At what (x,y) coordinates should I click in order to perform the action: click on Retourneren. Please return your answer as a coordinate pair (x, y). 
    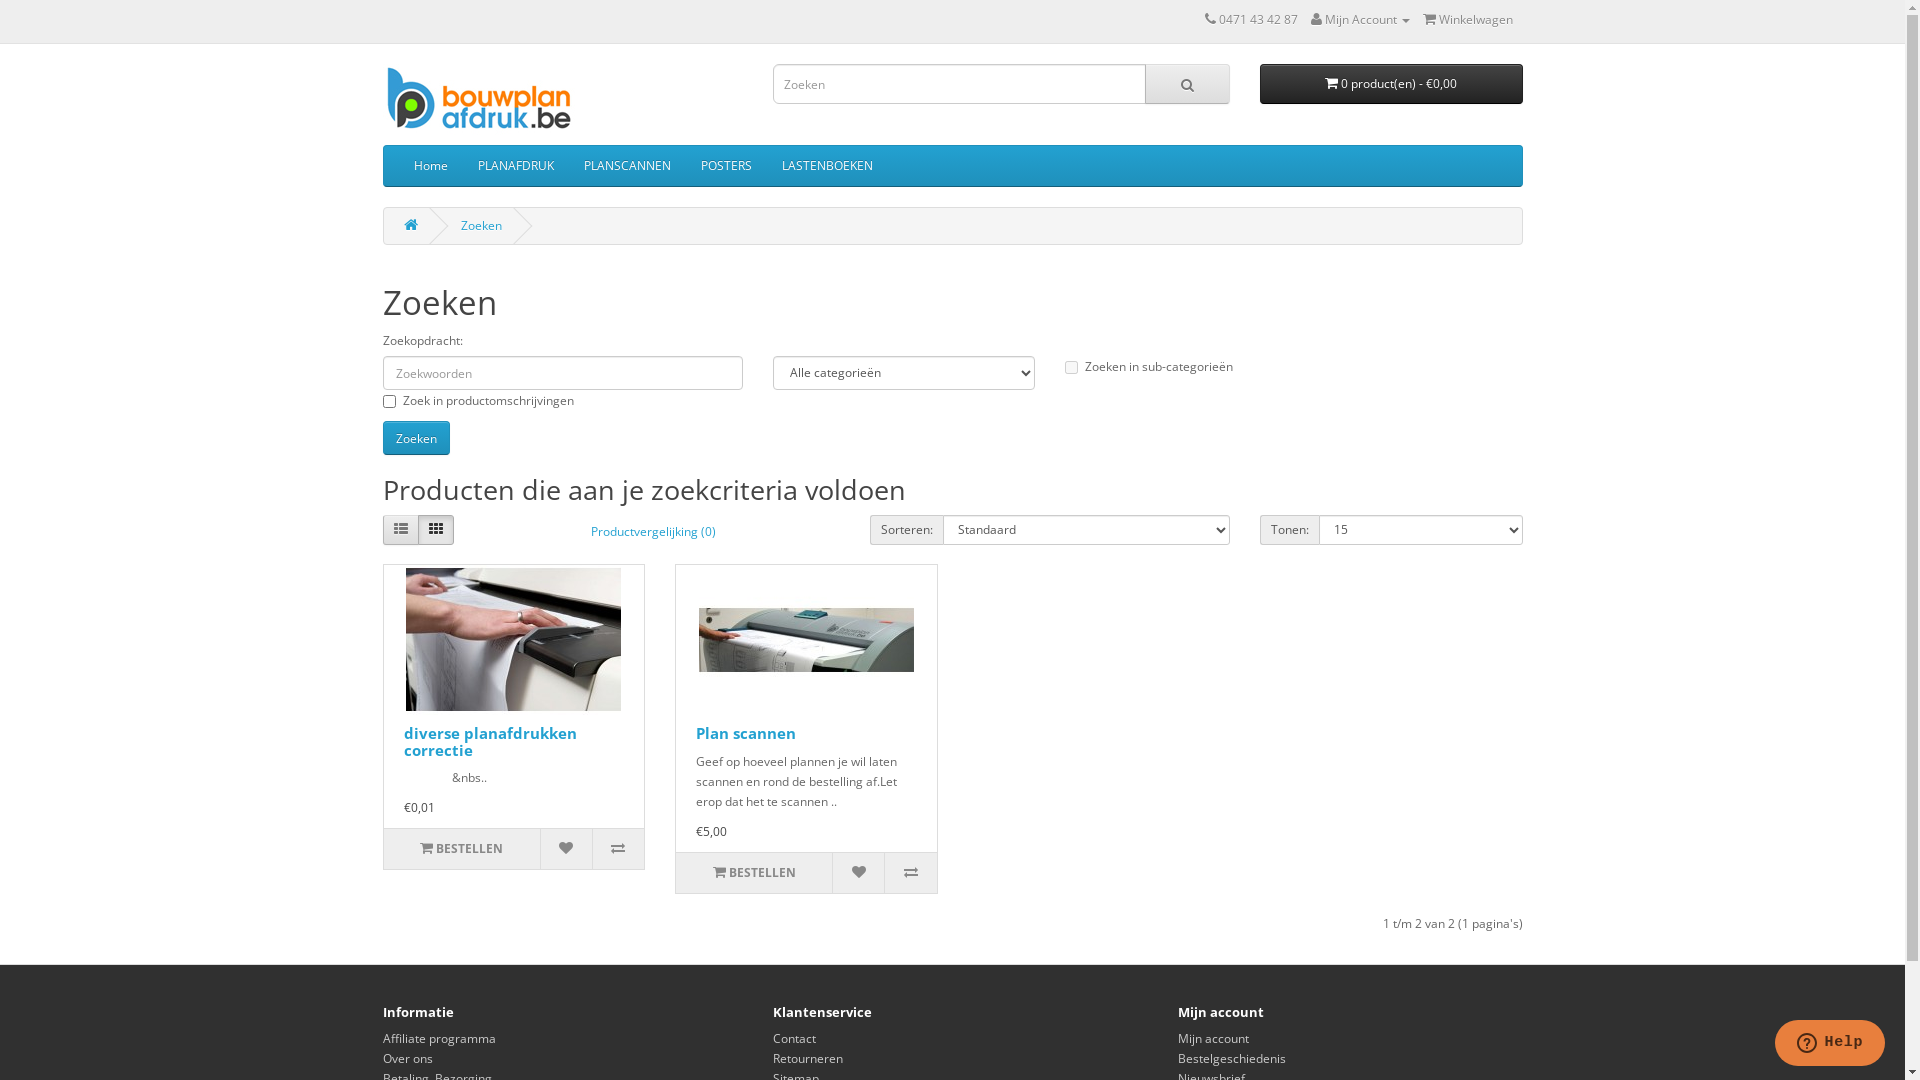
    Looking at the image, I should click on (807, 1058).